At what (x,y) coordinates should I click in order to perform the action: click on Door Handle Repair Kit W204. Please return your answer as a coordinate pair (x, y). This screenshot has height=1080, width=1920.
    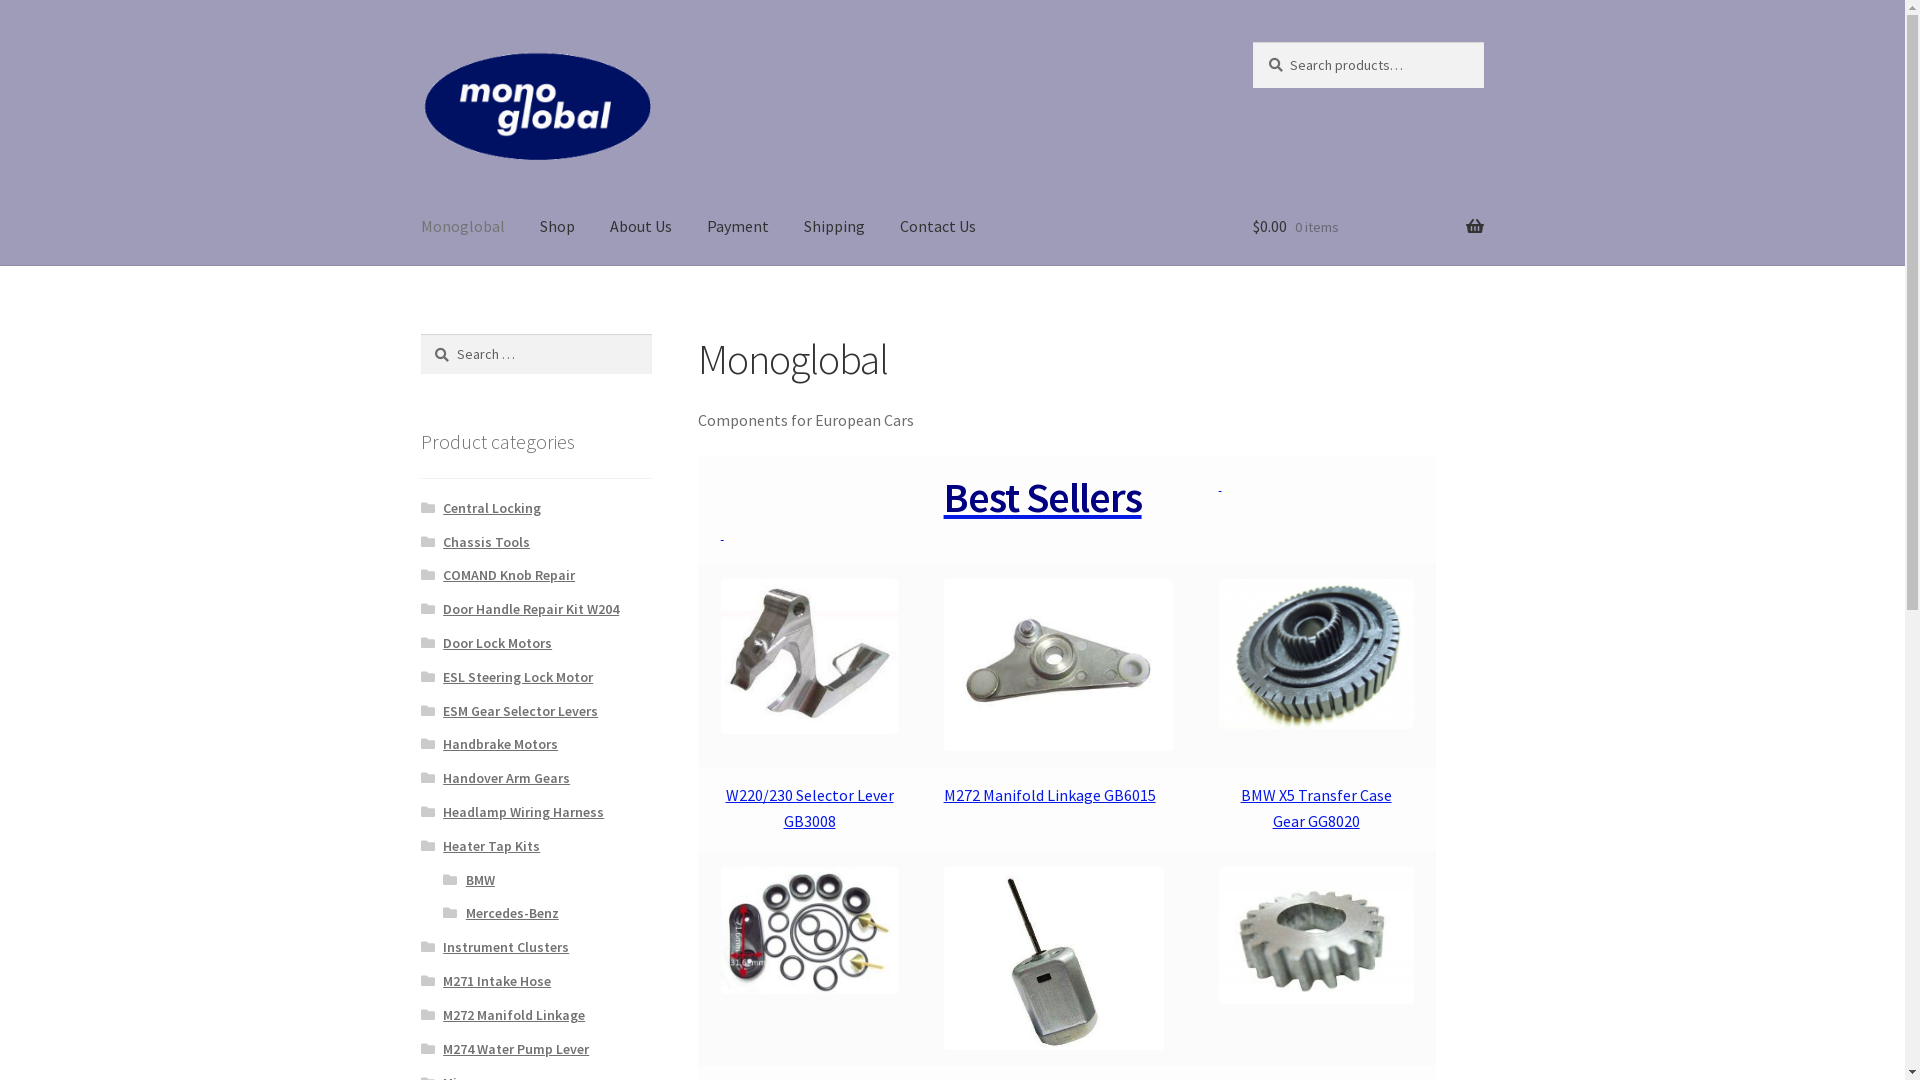
    Looking at the image, I should click on (531, 609).